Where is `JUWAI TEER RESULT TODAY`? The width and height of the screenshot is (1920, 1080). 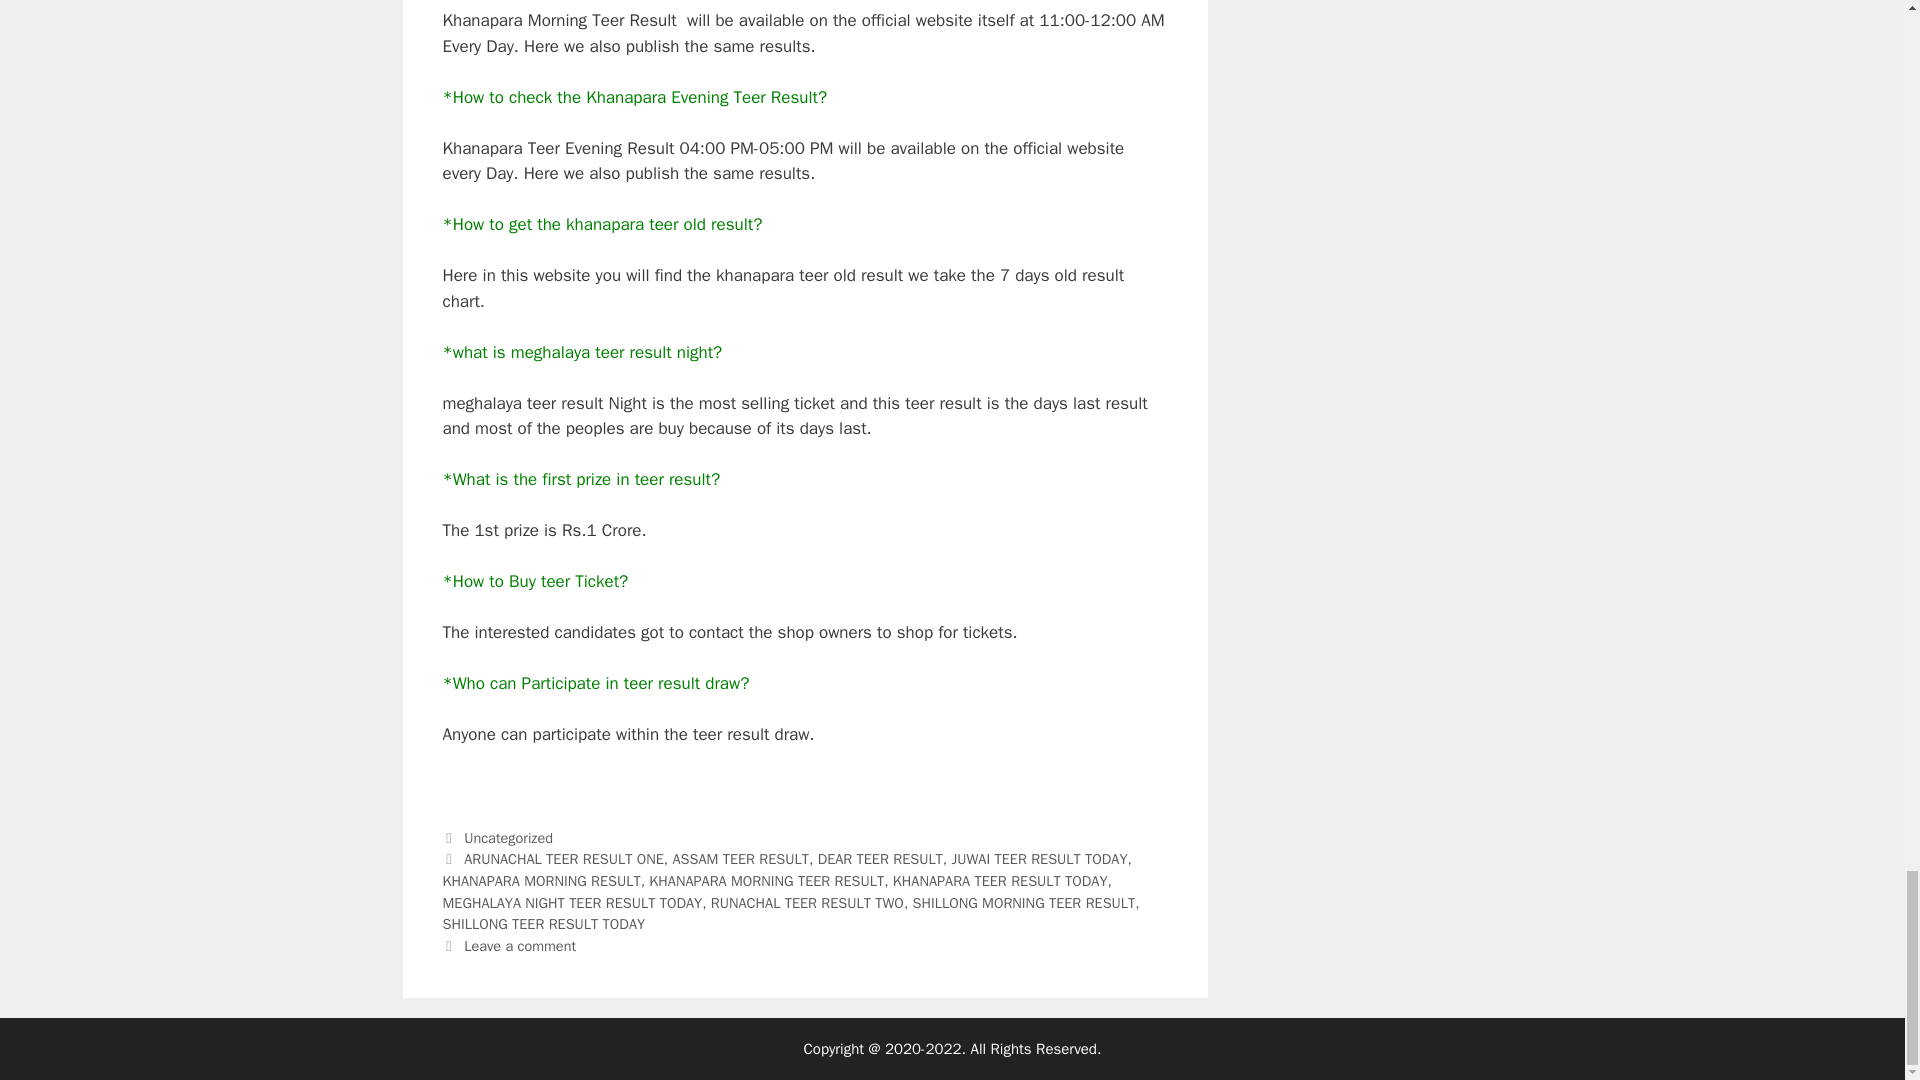 JUWAI TEER RESULT TODAY is located at coordinates (1040, 858).